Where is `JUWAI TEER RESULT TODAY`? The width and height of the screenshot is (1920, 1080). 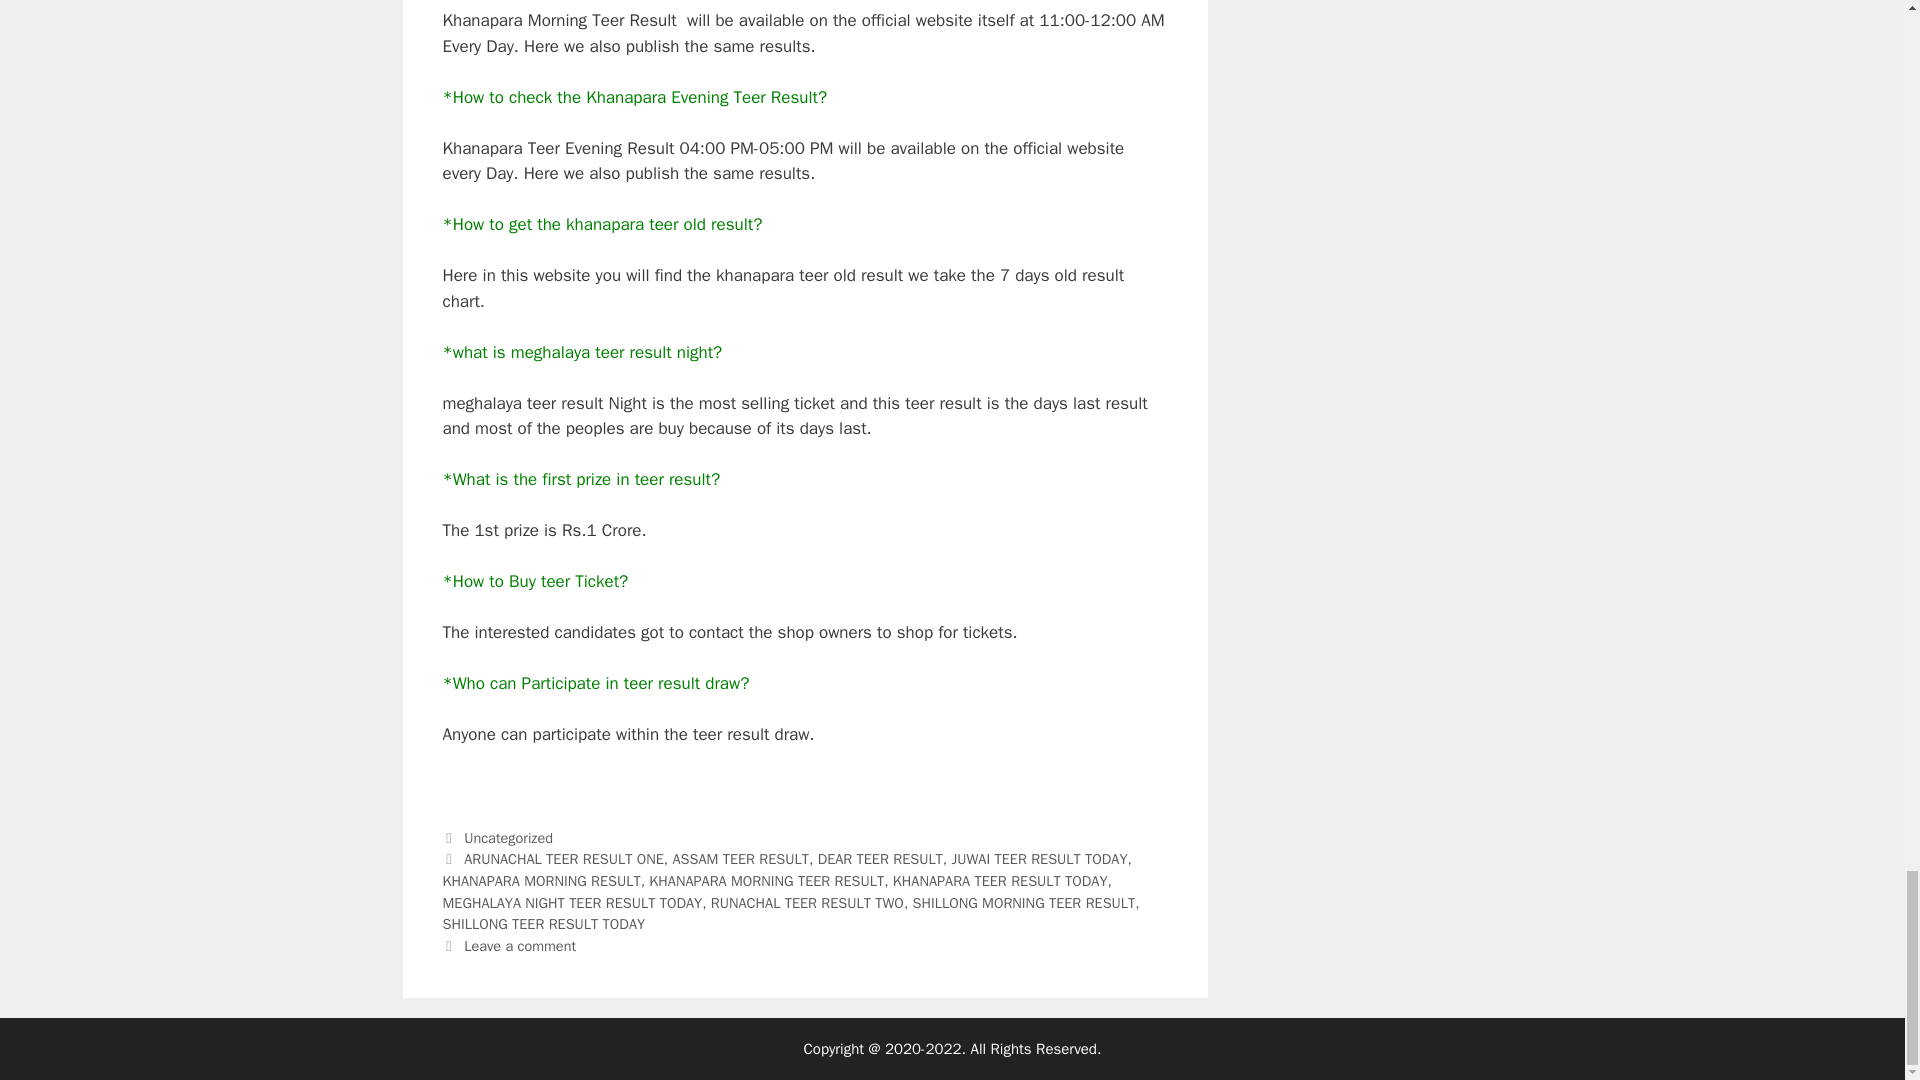 JUWAI TEER RESULT TODAY is located at coordinates (1040, 858).